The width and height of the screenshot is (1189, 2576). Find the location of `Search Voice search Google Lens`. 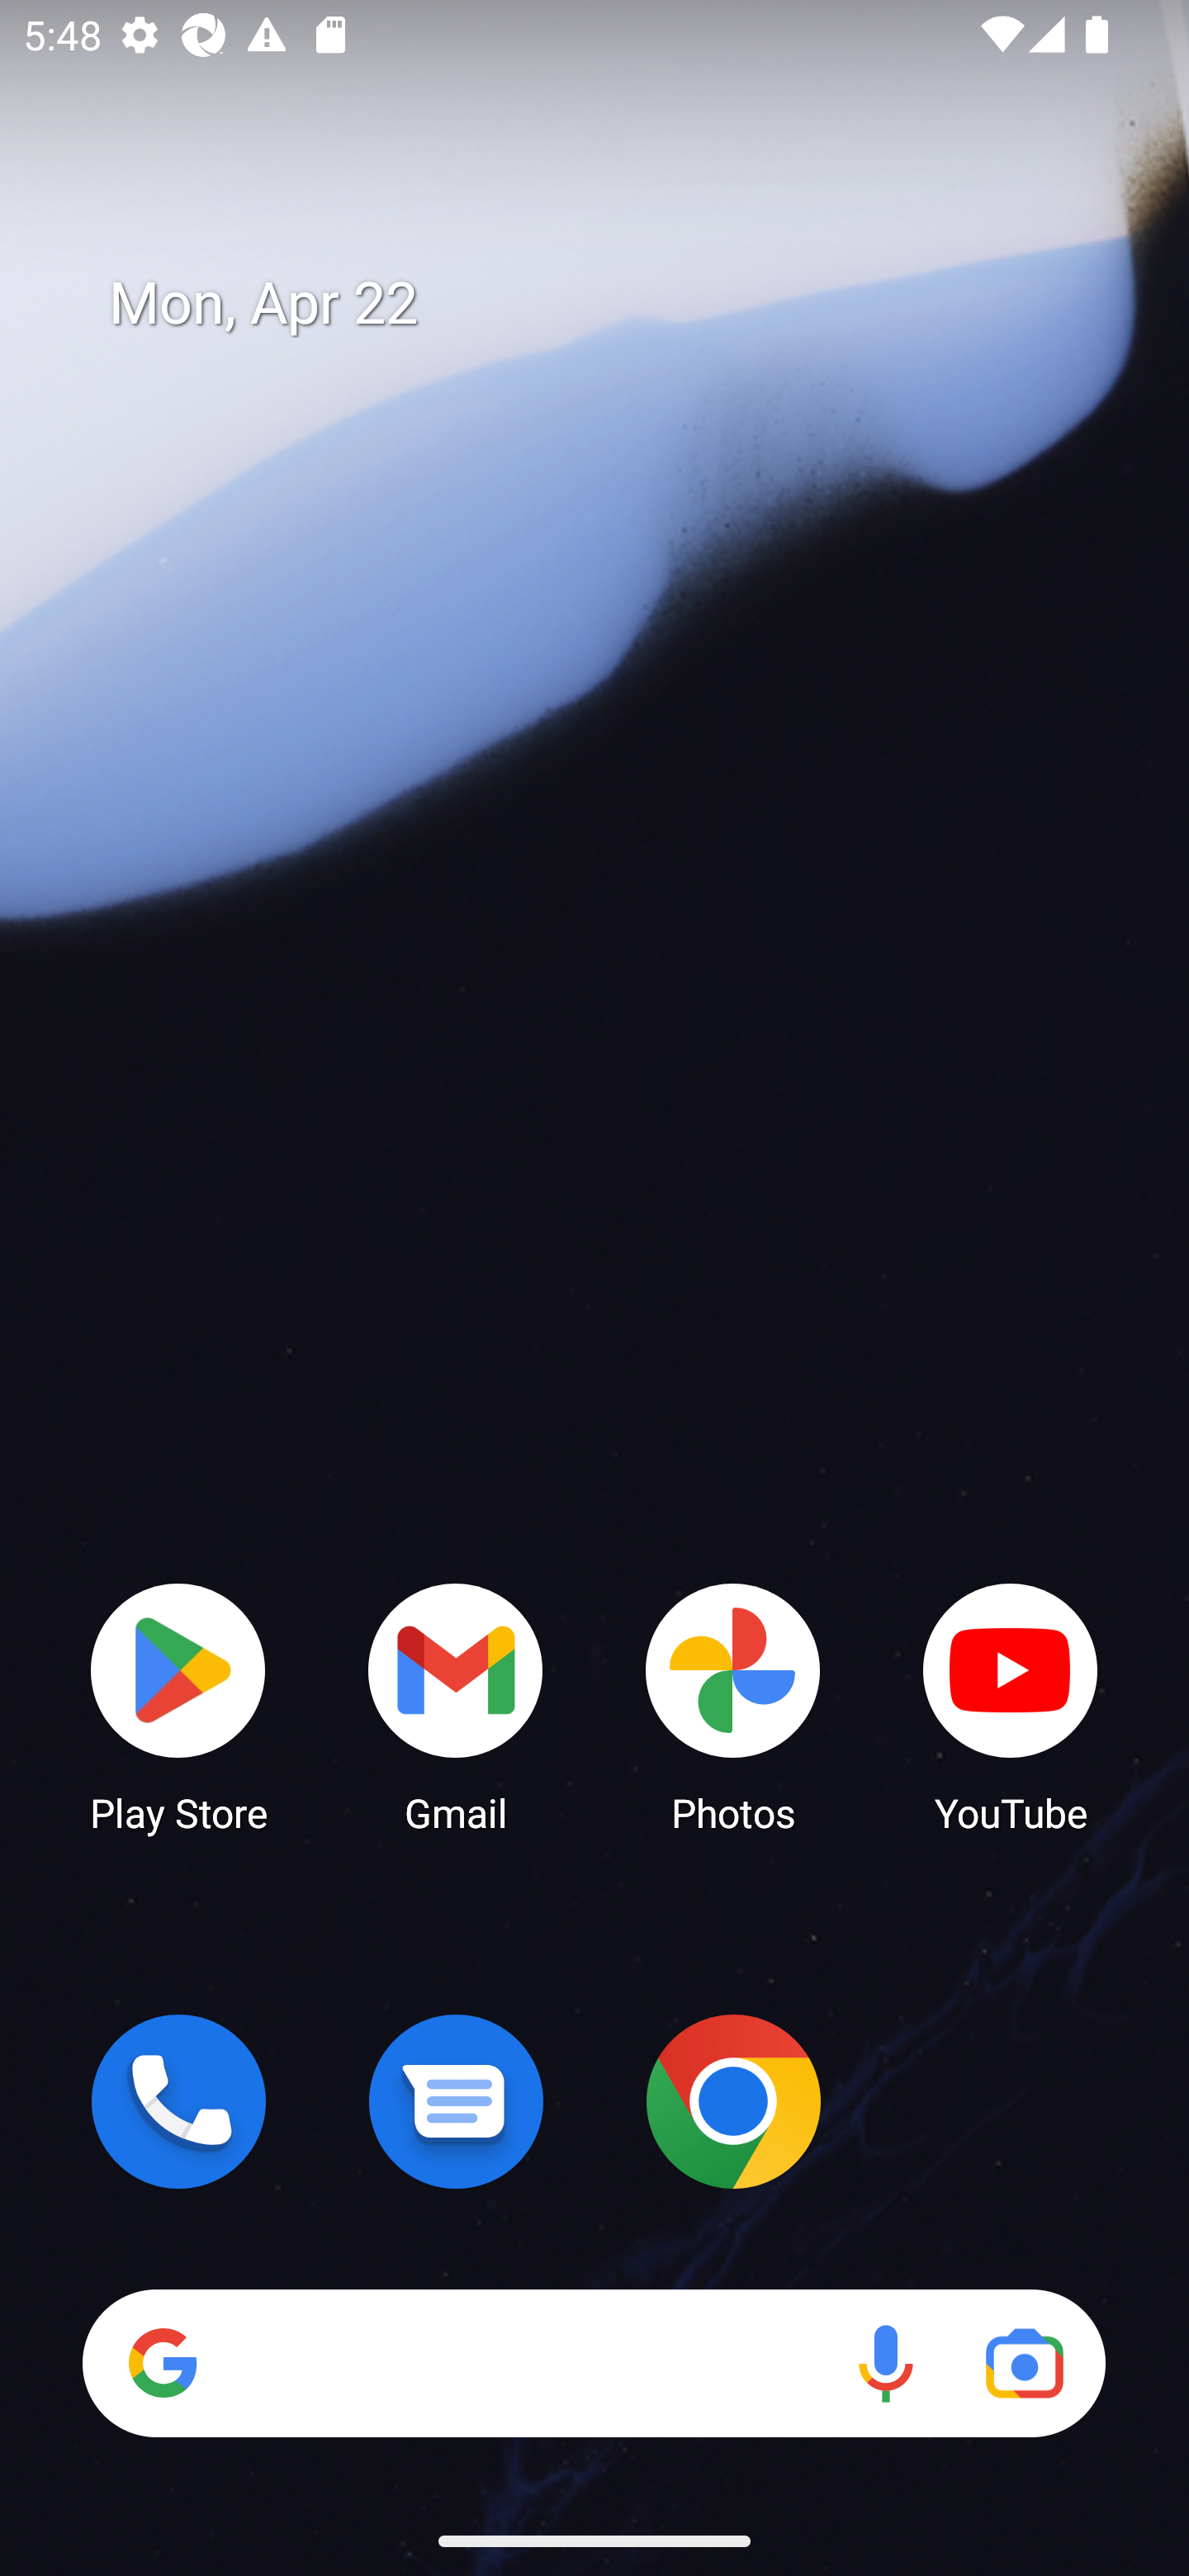

Search Voice search Google Lens is located at coordinates (594, 2363).